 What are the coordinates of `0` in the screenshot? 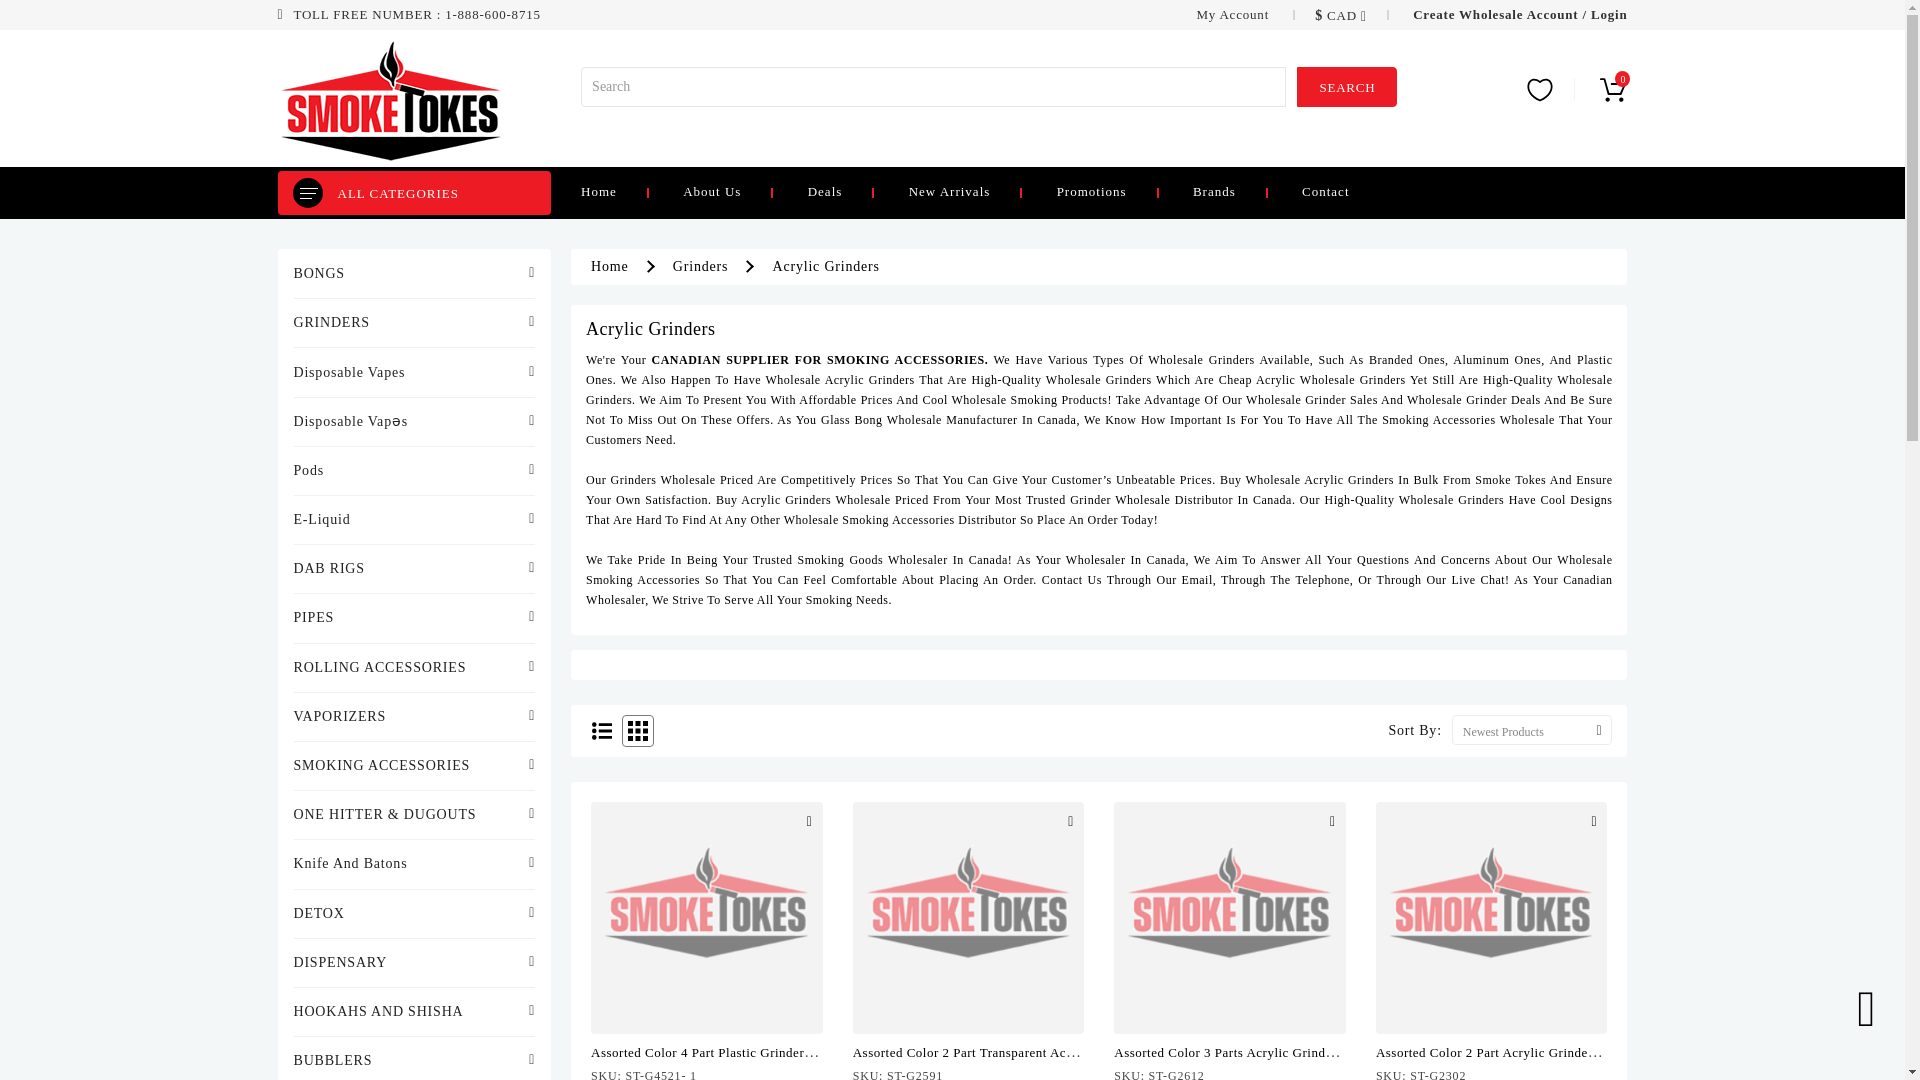 It's located at (1612, 89).